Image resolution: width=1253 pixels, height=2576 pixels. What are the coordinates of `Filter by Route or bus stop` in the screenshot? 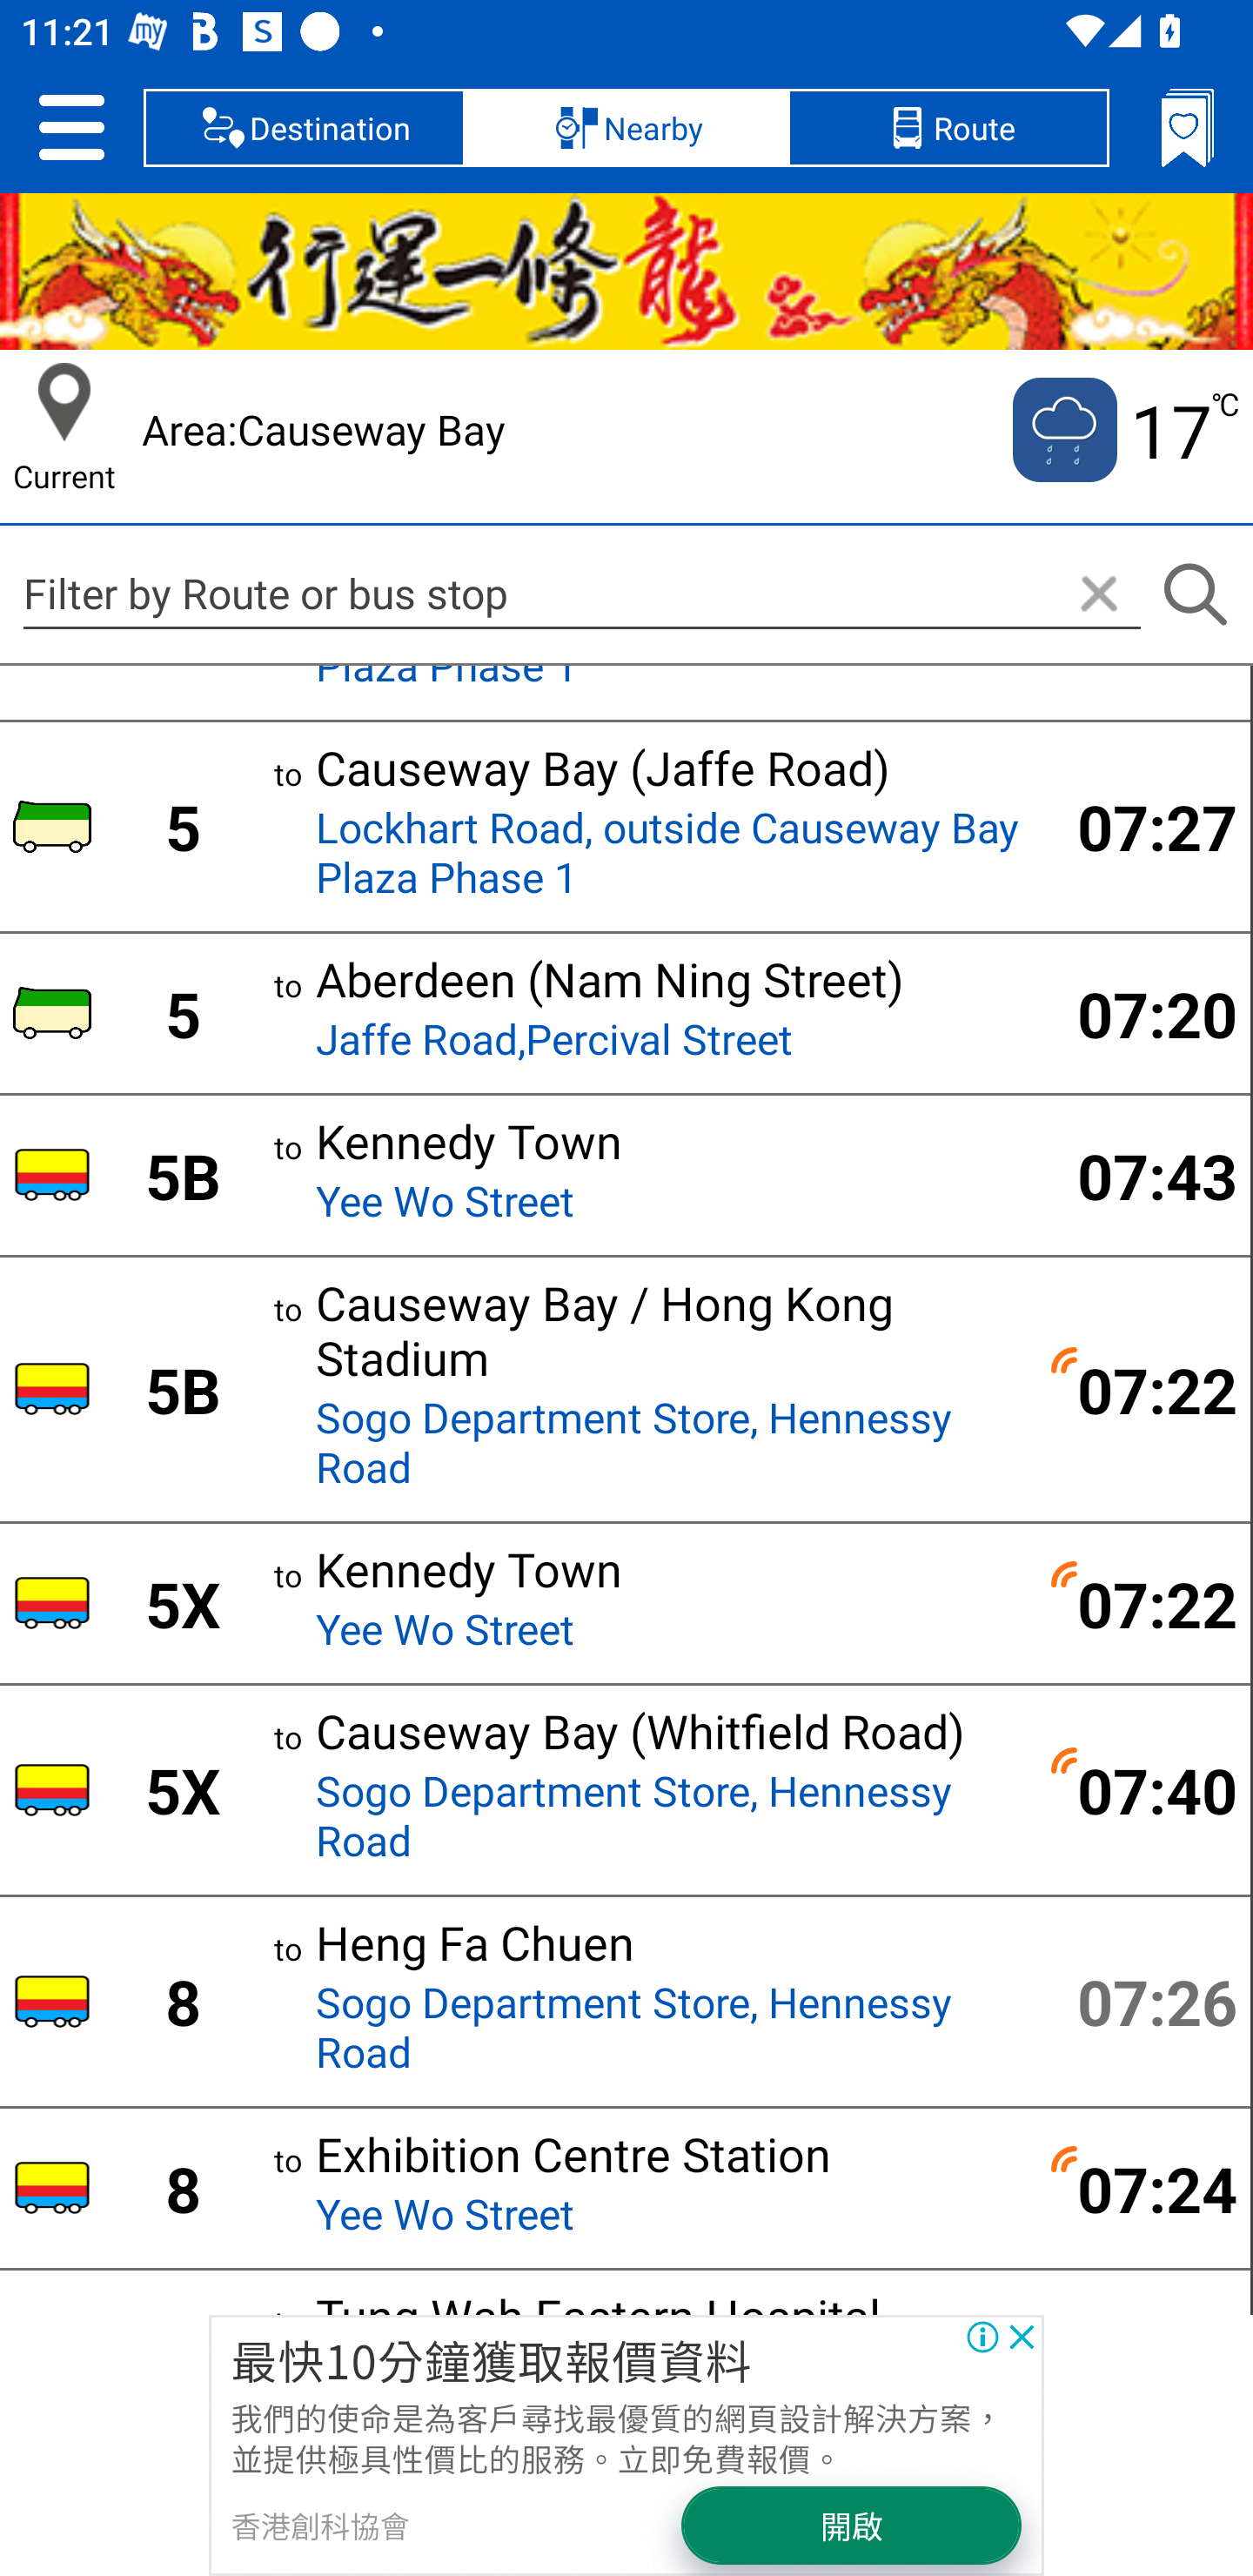 It's located at (581, 594).